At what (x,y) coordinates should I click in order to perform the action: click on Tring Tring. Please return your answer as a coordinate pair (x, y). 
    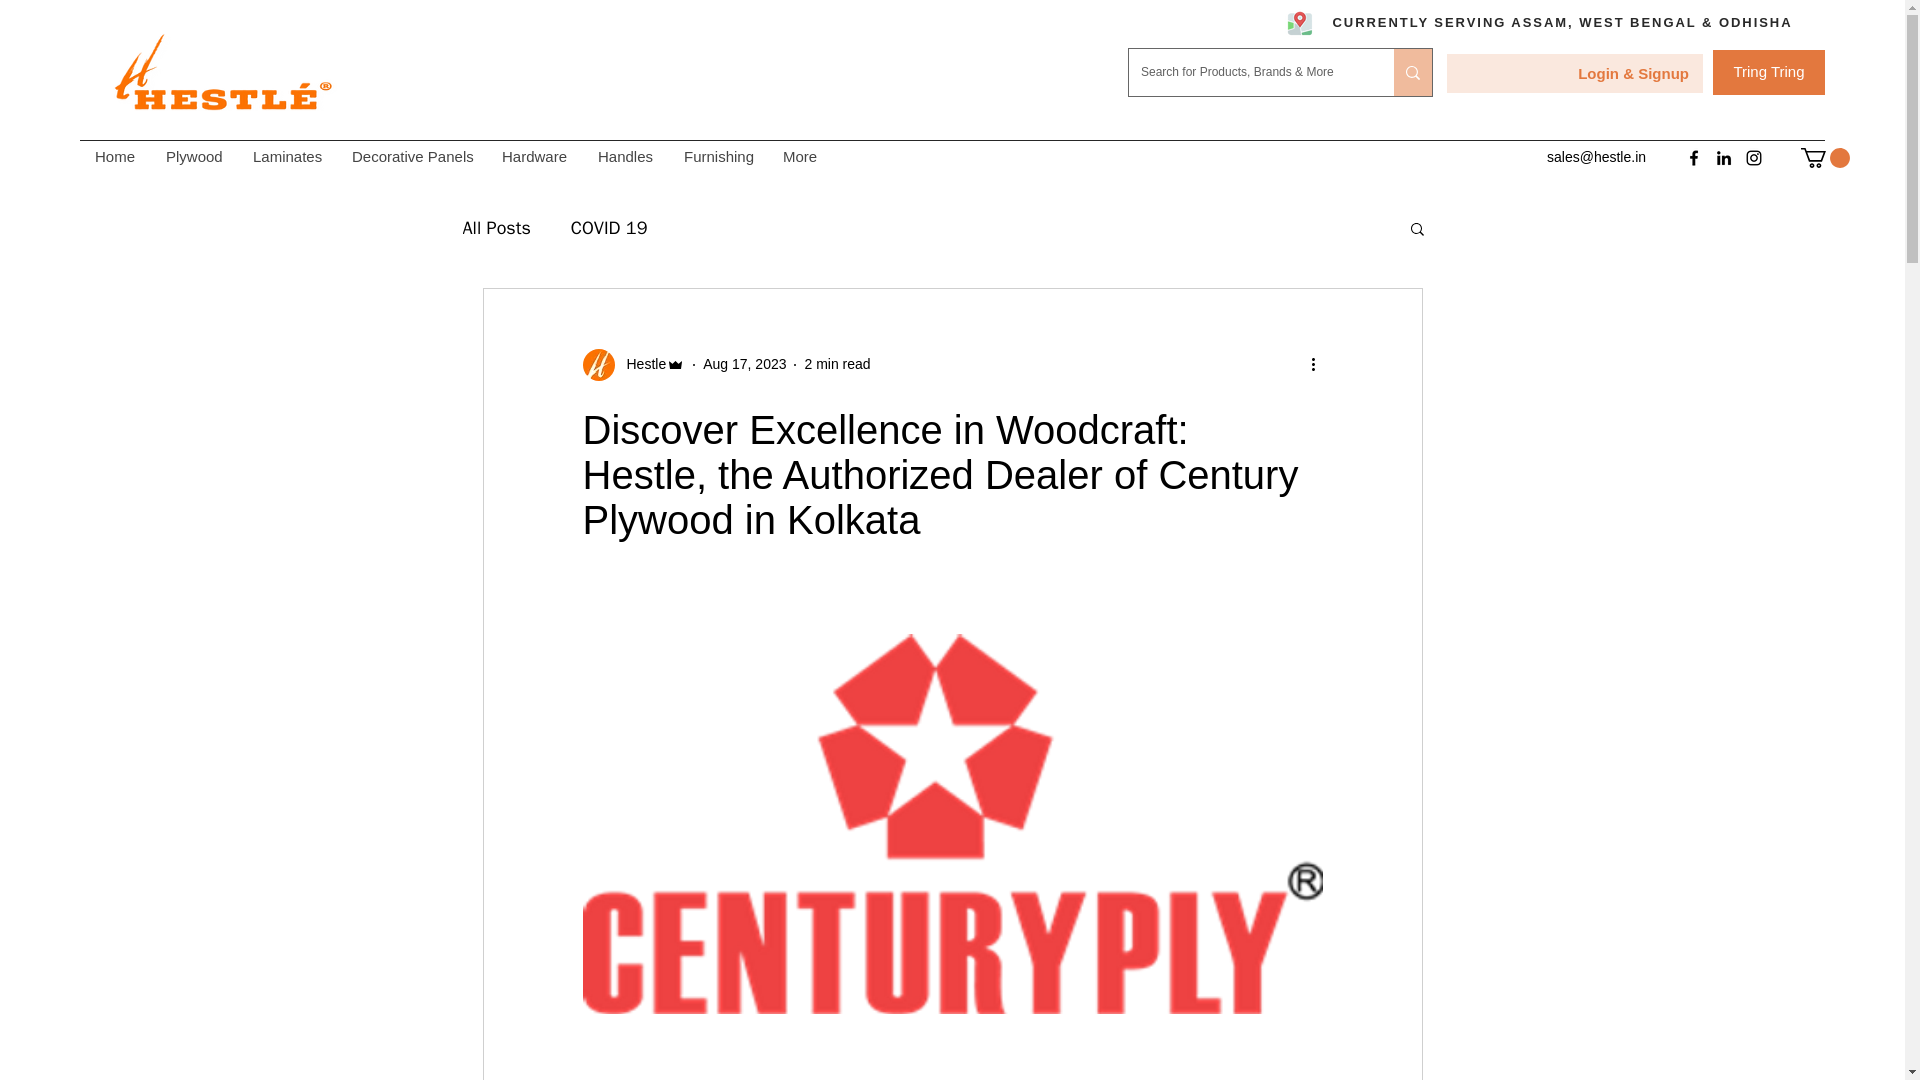
    Looking at the image, I should click on (1768, 72).